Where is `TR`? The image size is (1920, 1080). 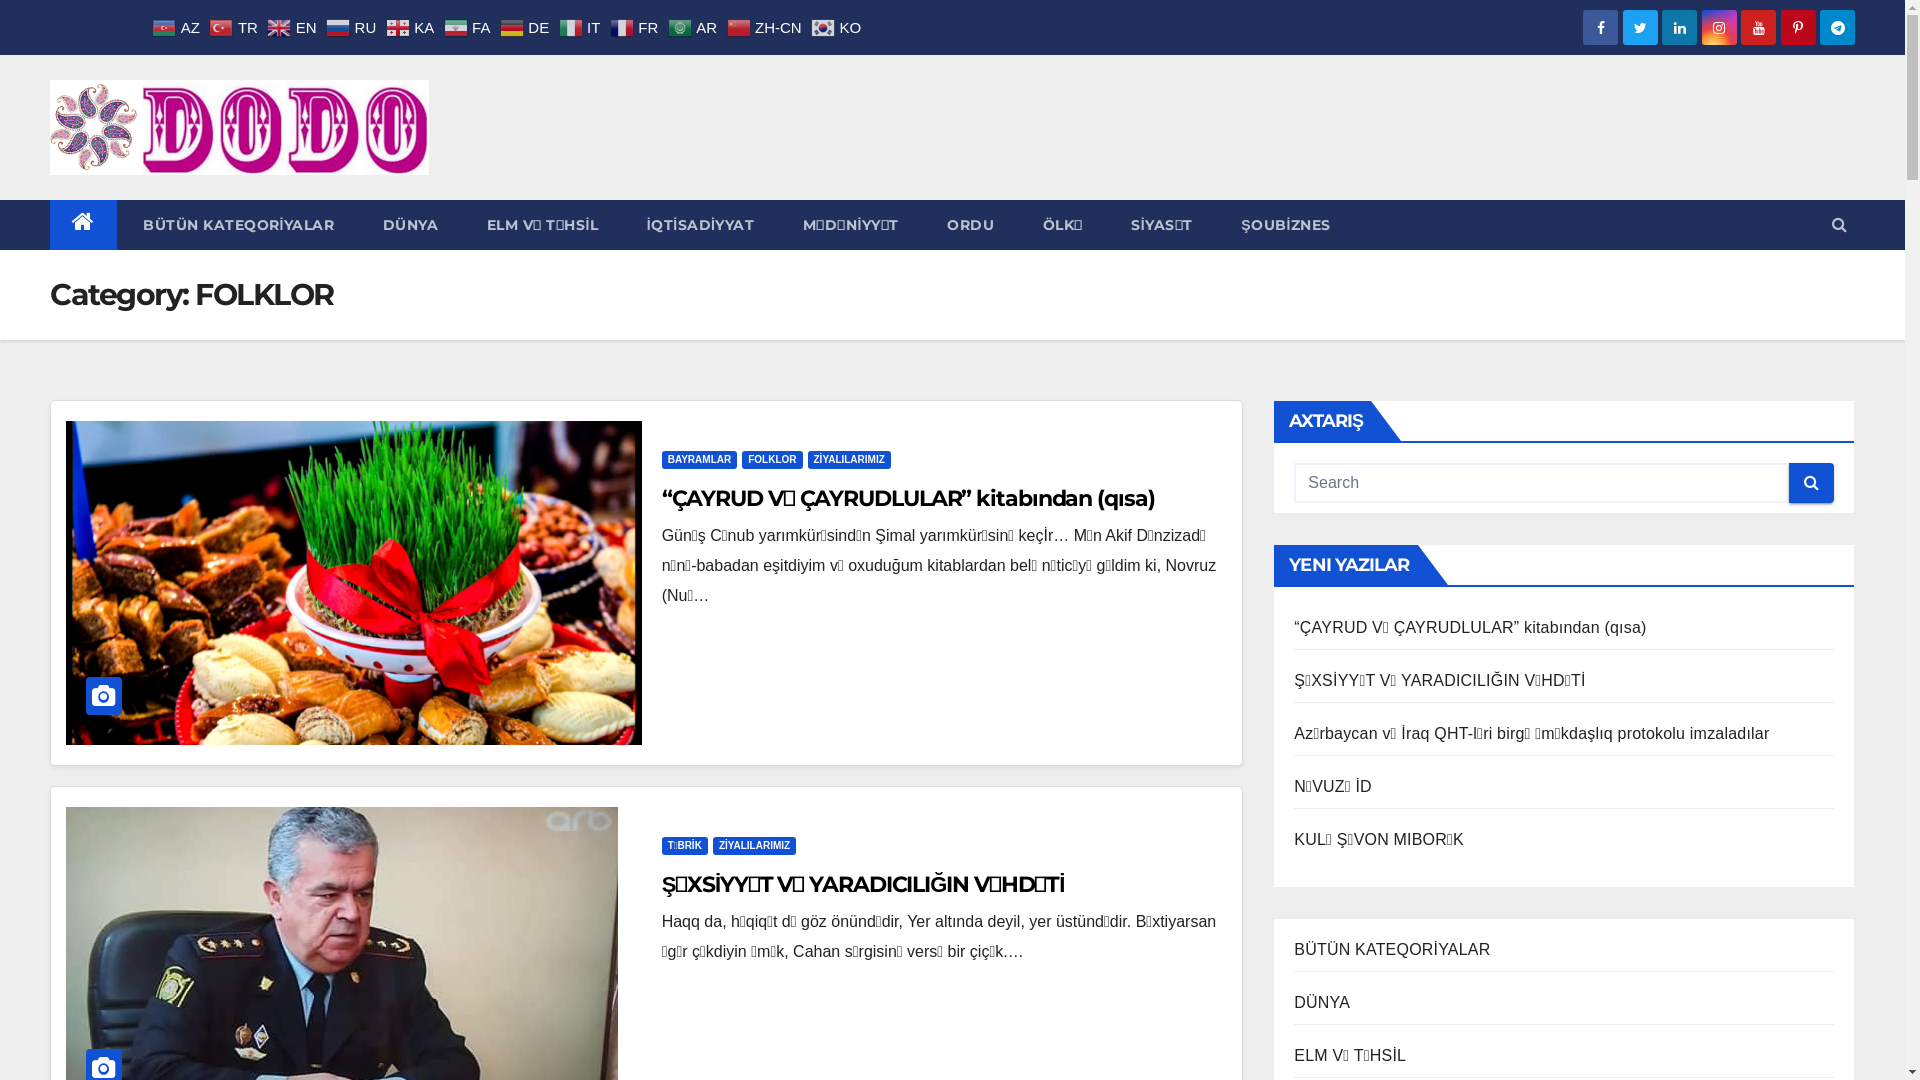 TR is located at coordinates (236, 26).